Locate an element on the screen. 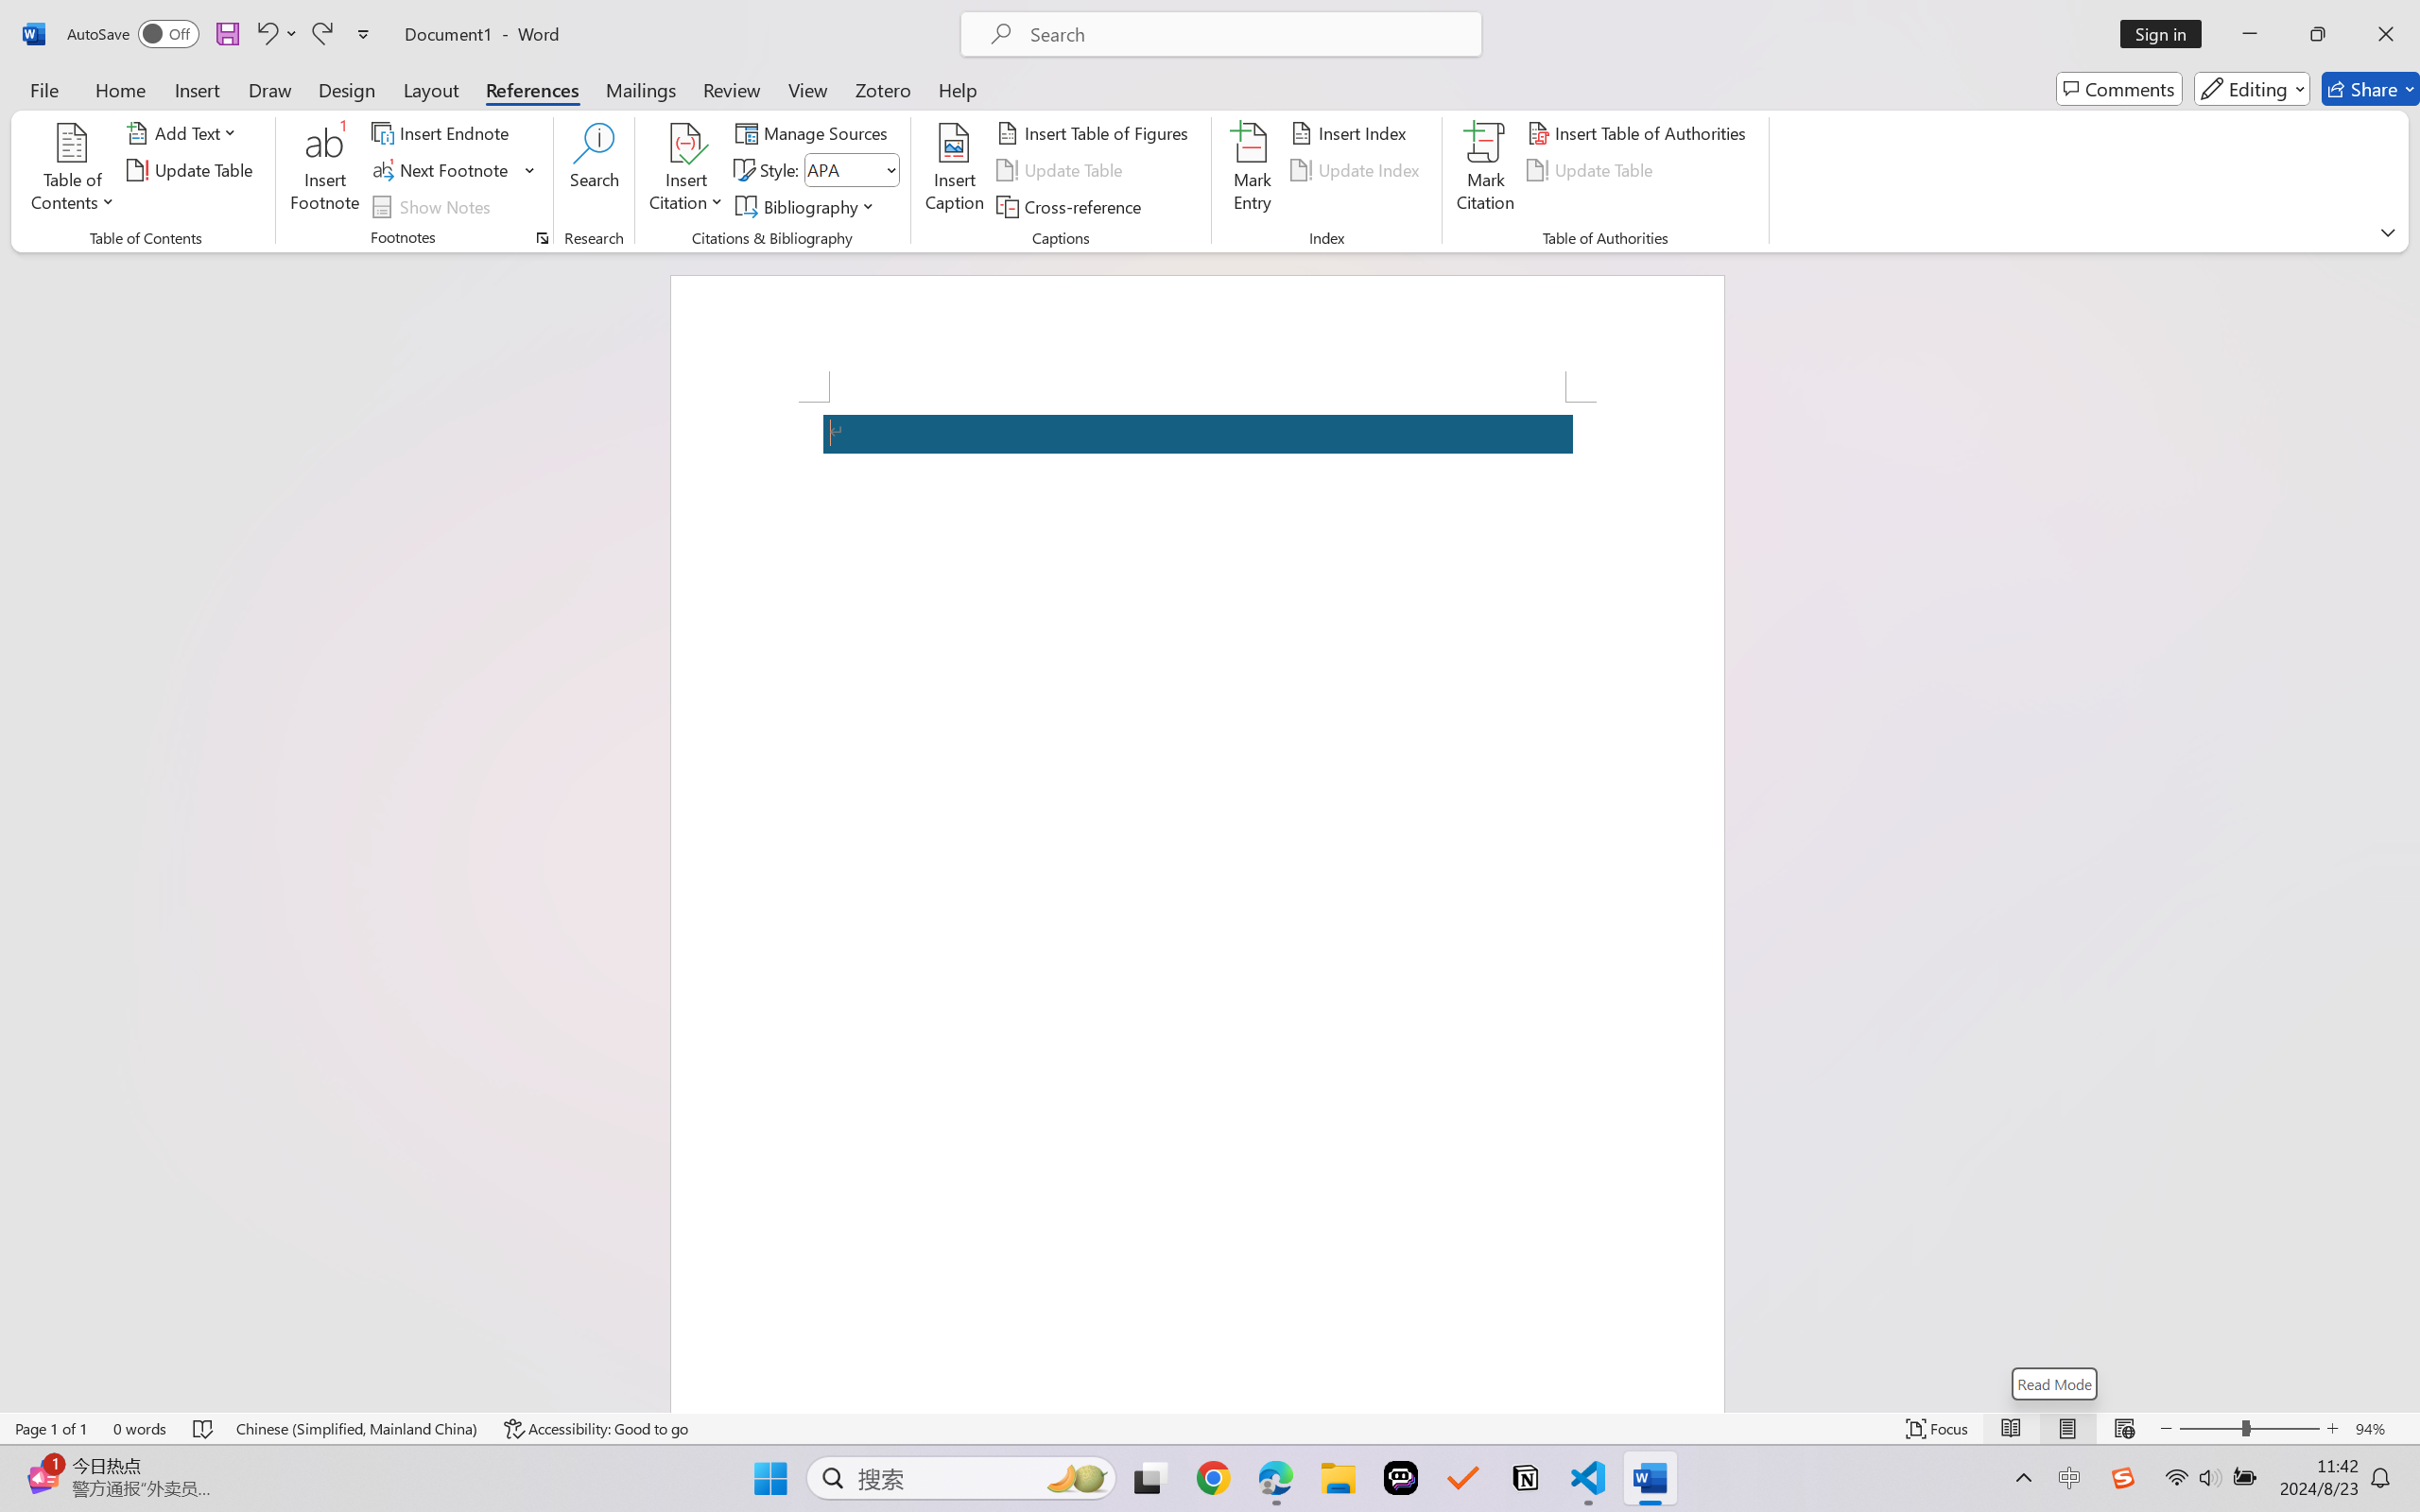  Insert Endnote is located at coordinates (442, 132).